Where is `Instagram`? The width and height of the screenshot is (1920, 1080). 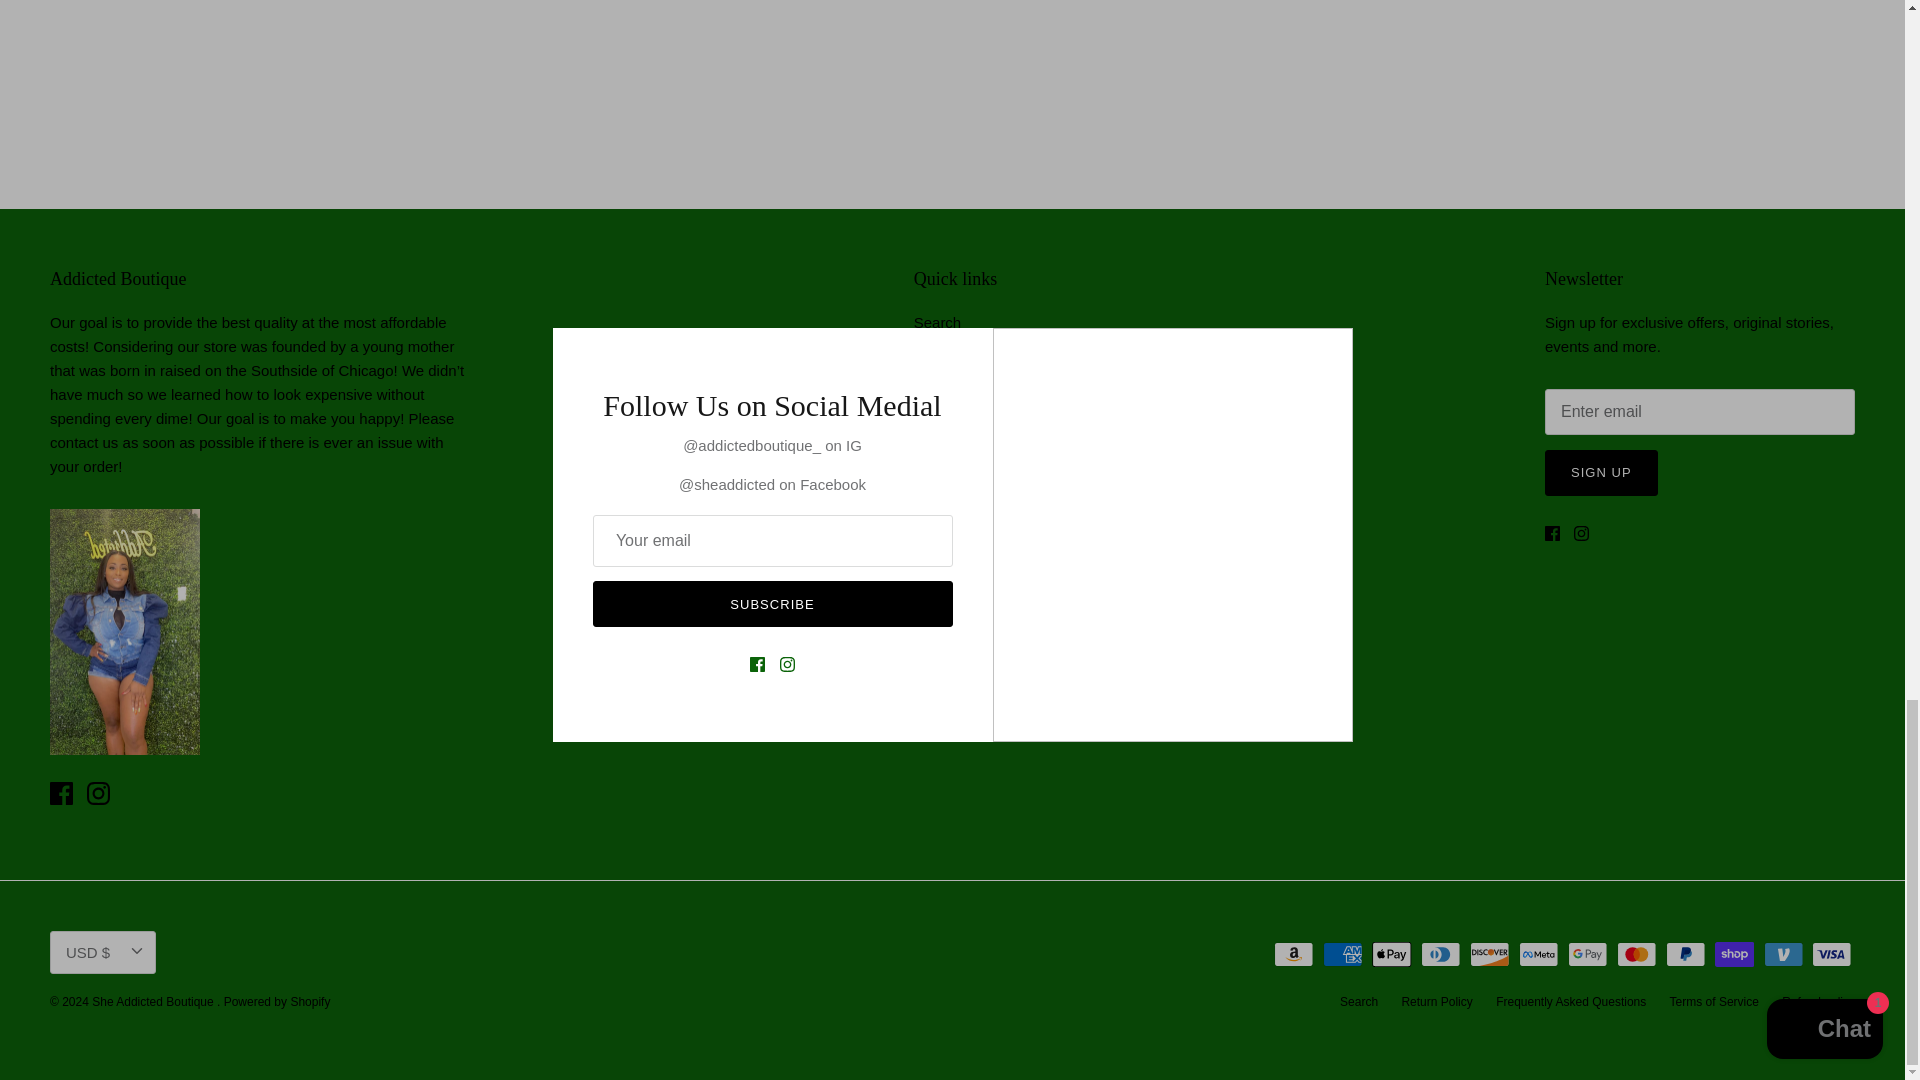
Instagram is located at coordinates (98, 792).